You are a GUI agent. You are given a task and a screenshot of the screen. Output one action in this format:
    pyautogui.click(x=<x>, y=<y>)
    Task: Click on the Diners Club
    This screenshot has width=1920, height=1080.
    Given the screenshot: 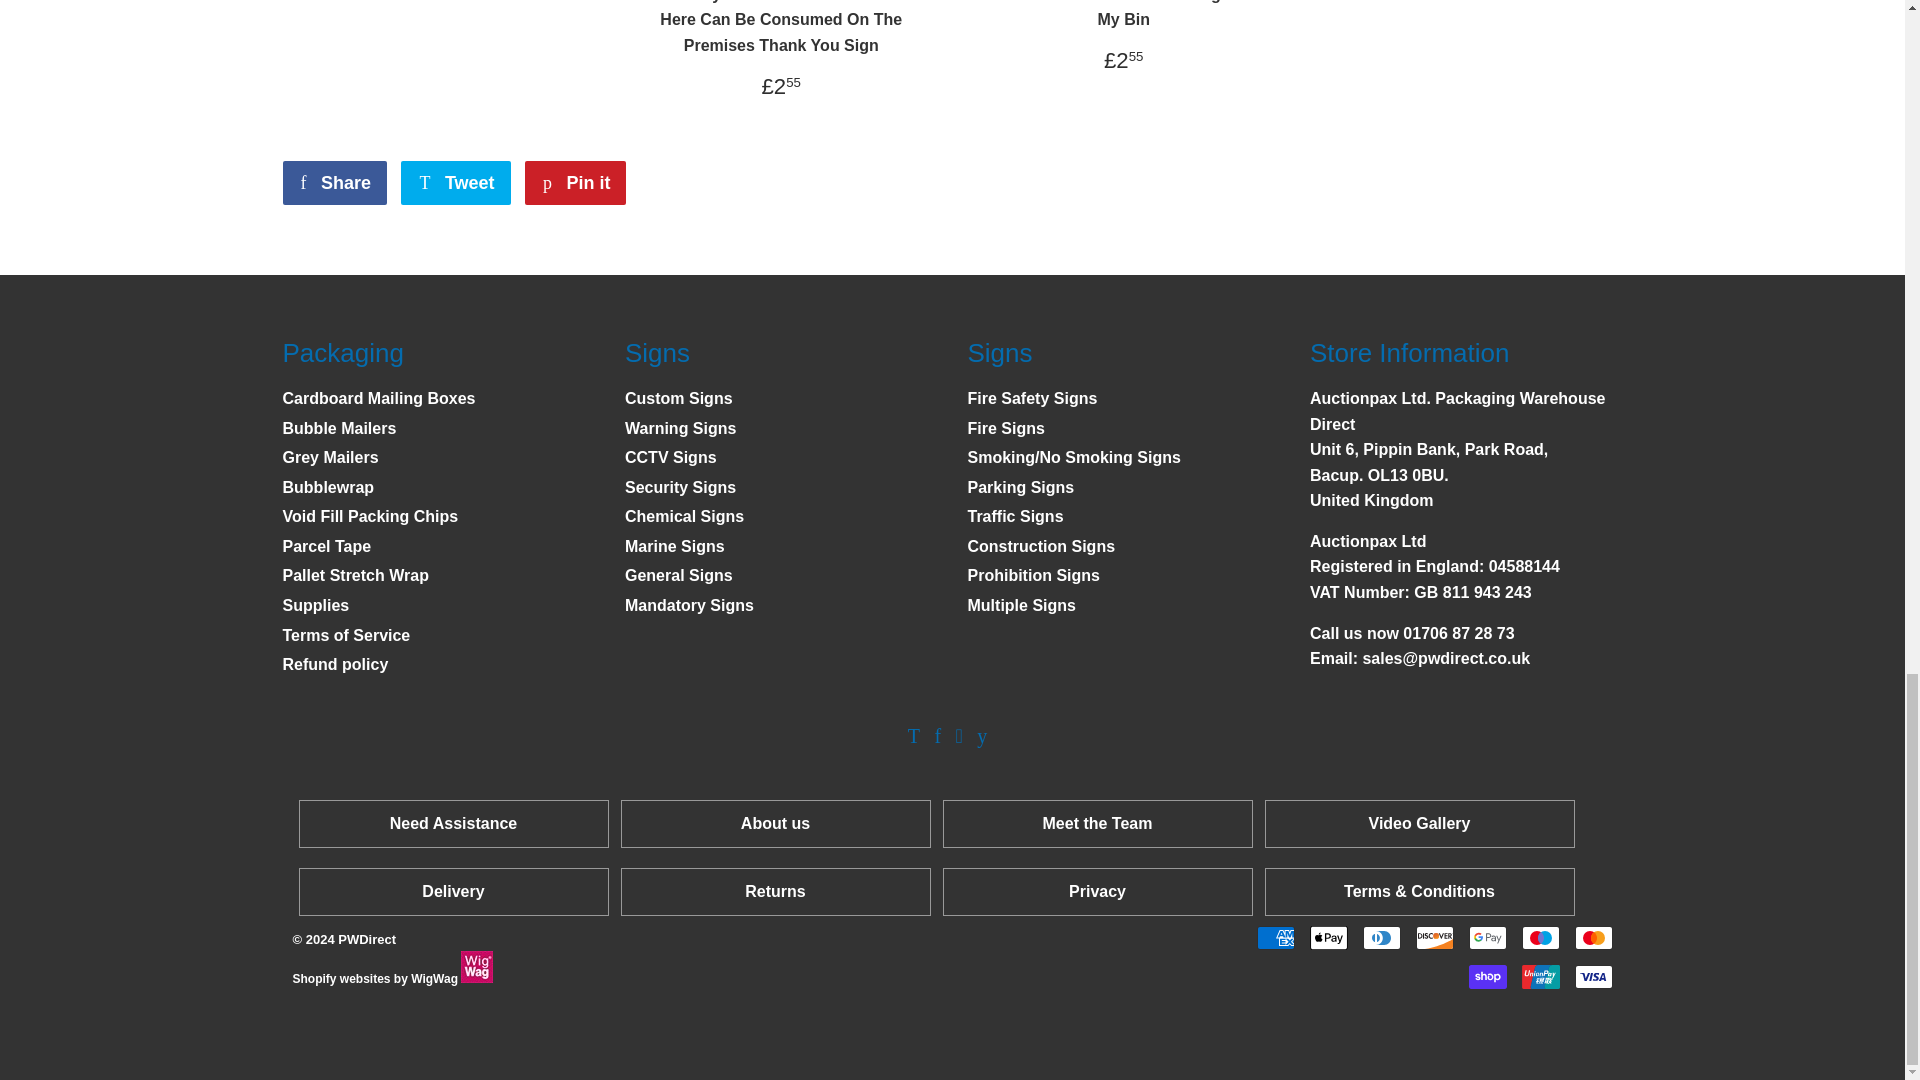 What is the action you would take?
    pyautogui.click(x=1380, y=938)
    